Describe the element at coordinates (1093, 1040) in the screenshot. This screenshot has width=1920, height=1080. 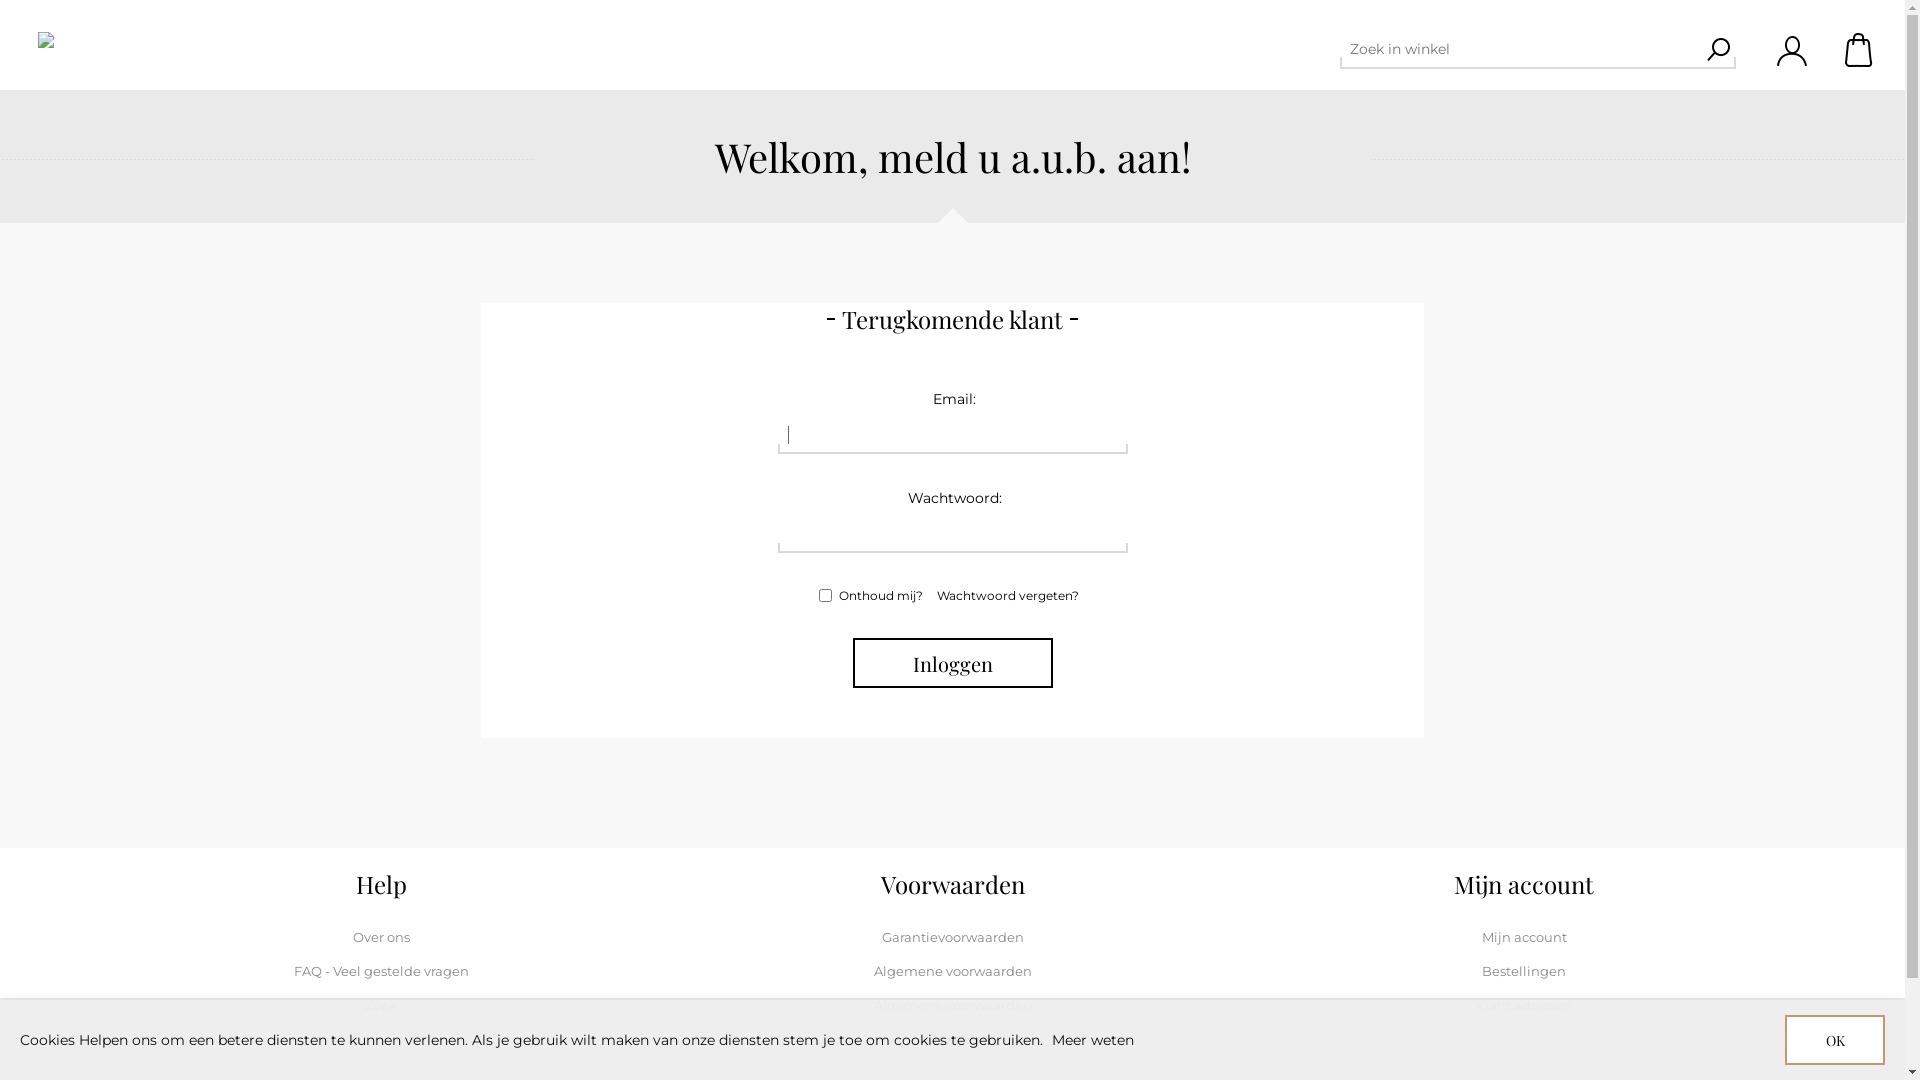
I see `Meer weten` at that location.